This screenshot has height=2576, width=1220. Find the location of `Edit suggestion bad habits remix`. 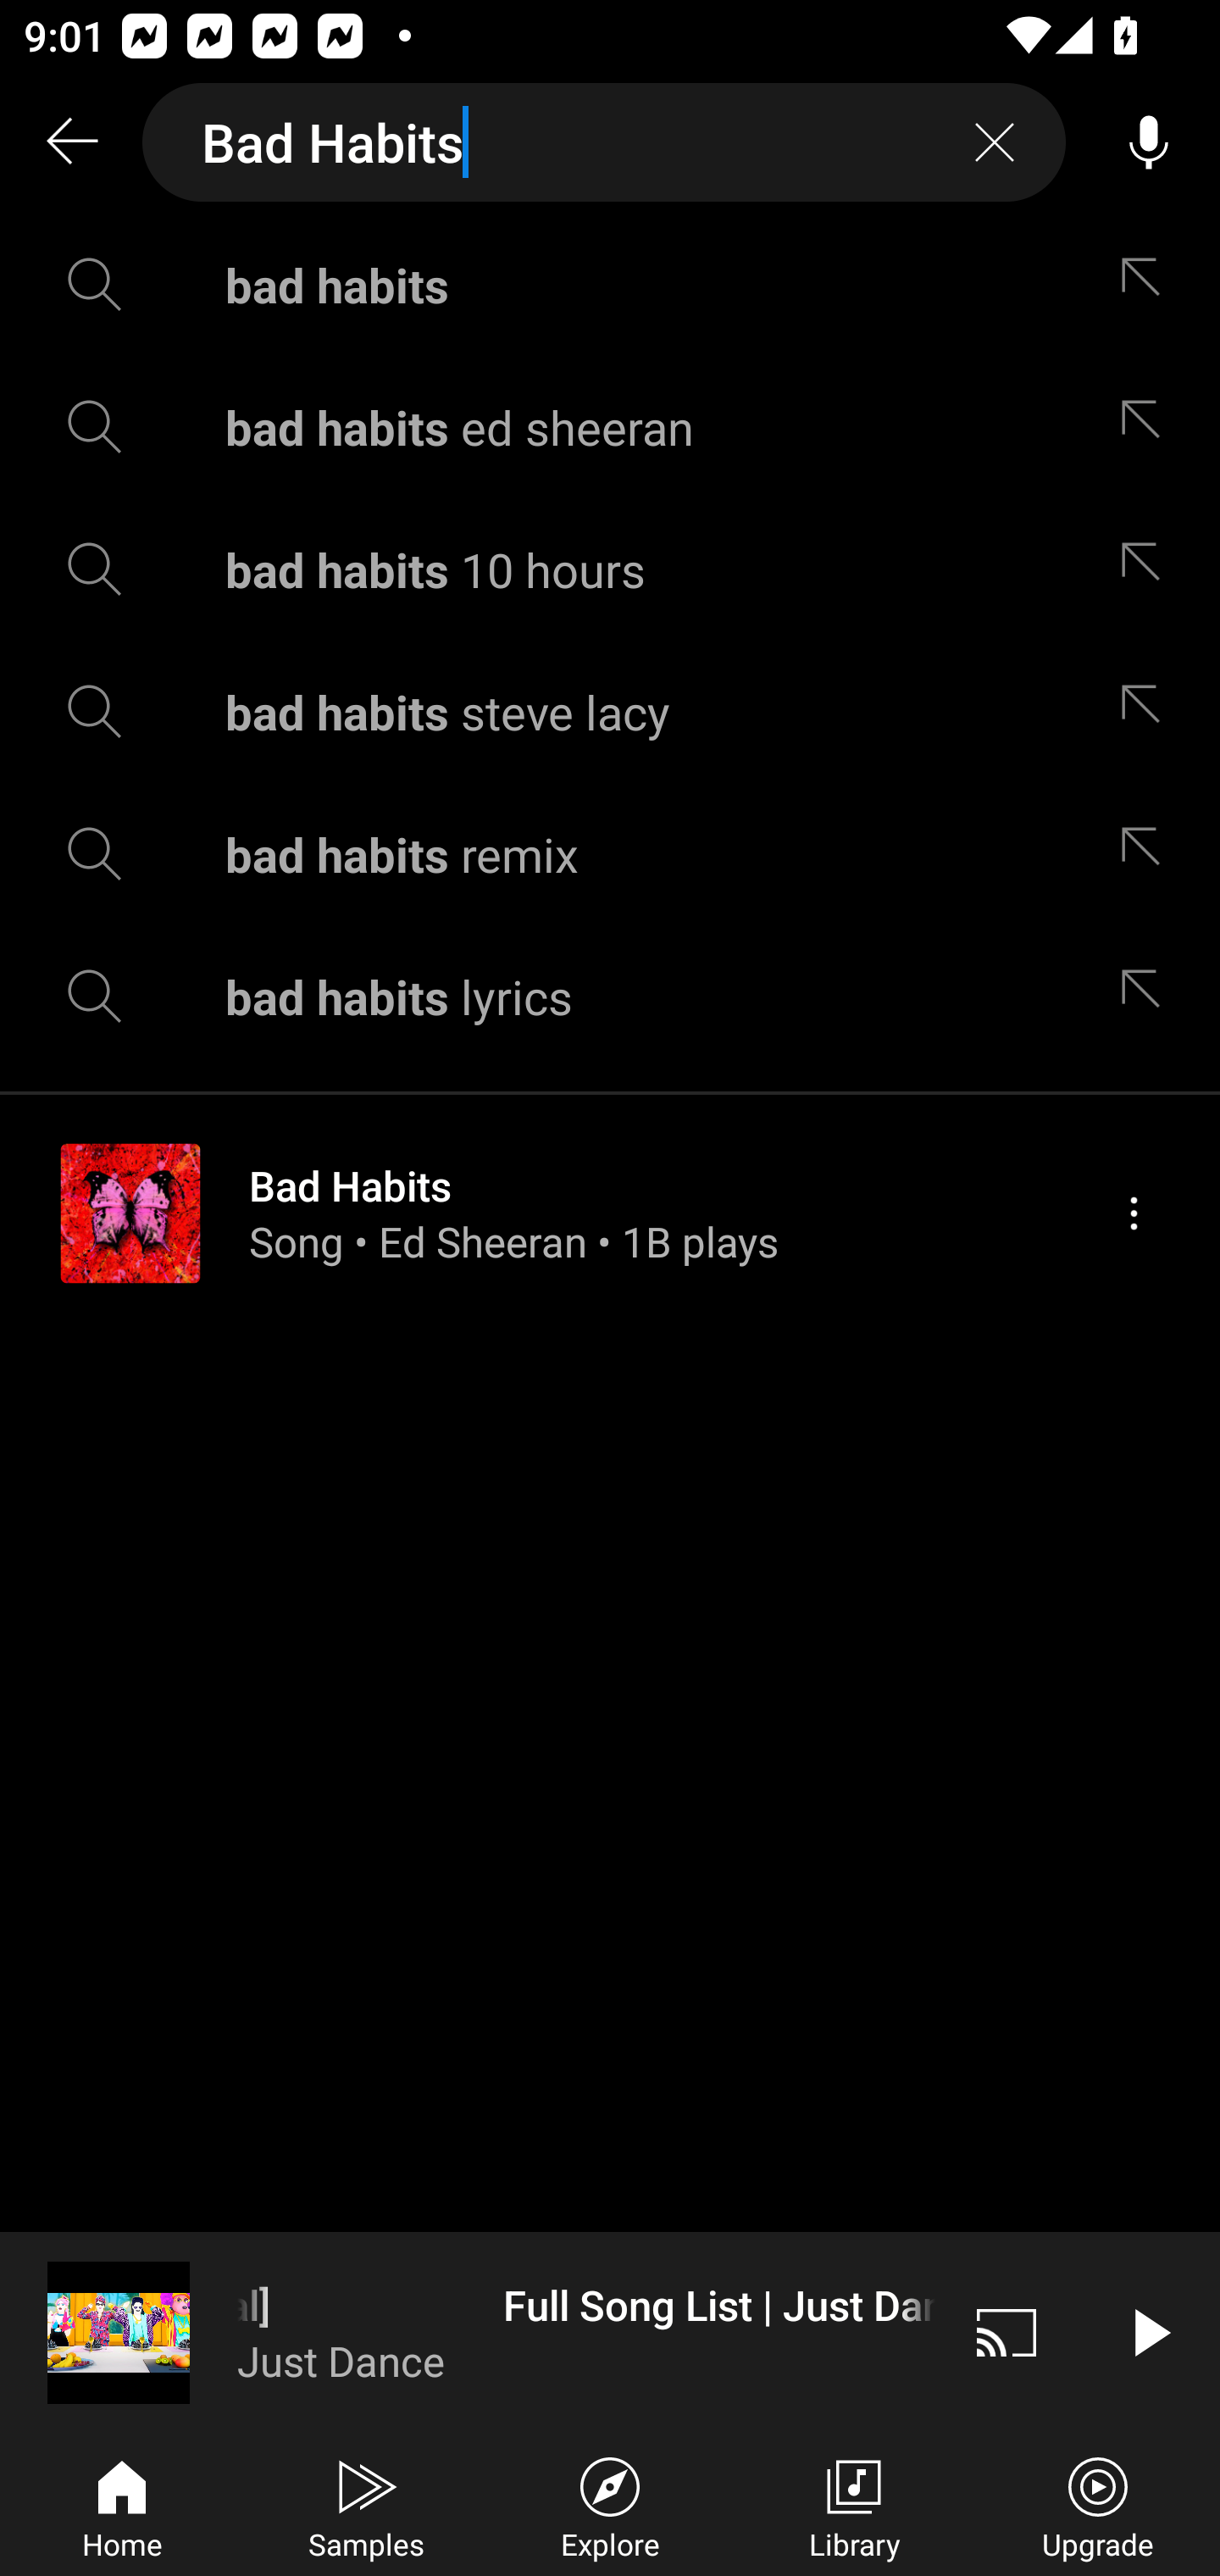

Edit suggestion bad habits remix is located at coordinates (1148, 854).